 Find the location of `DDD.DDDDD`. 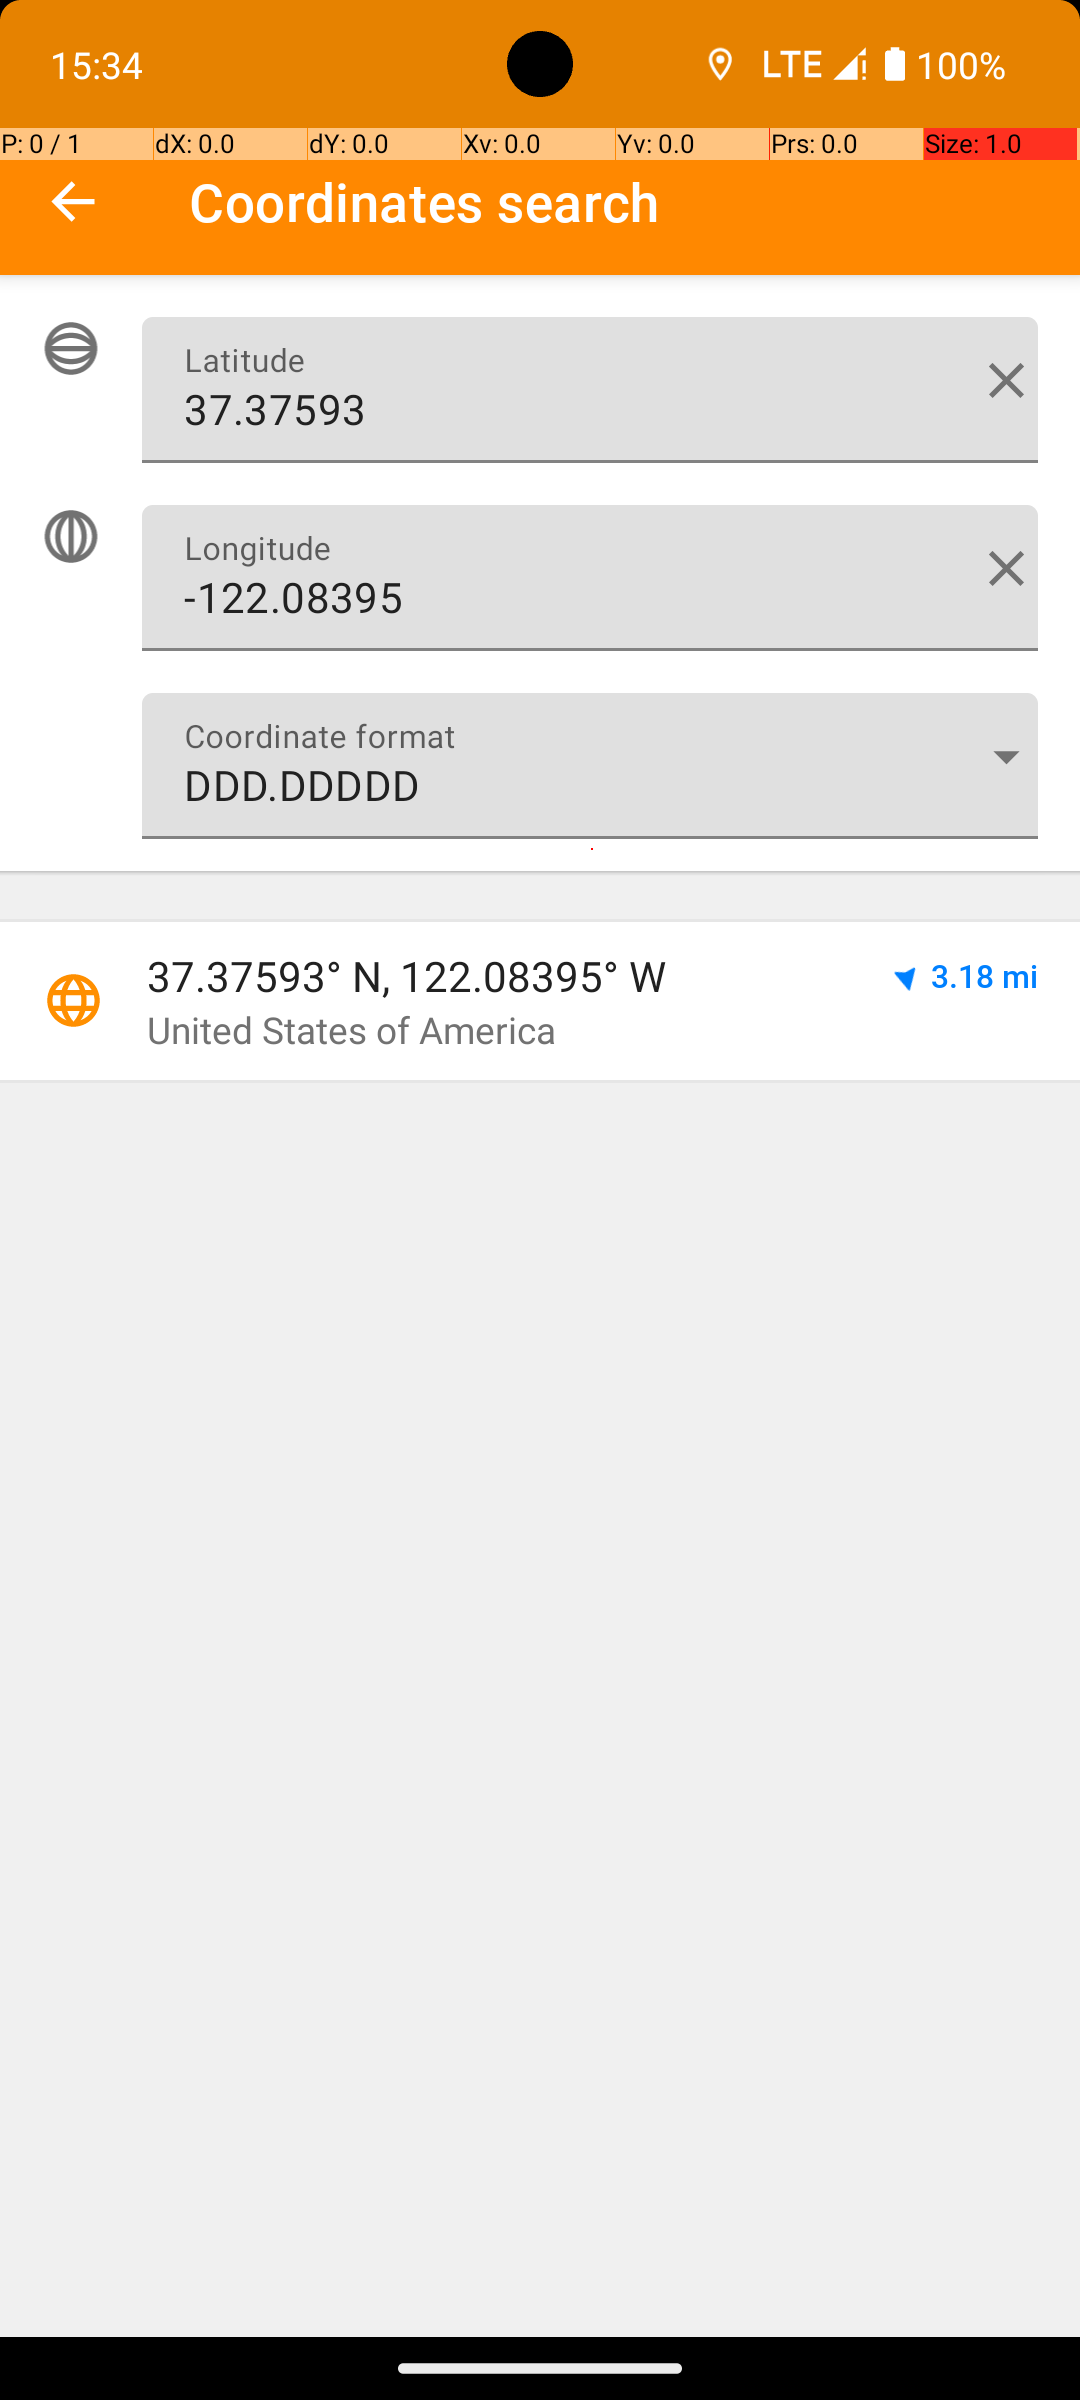

DDD.DDDDD is located at coordinates (590, 766).